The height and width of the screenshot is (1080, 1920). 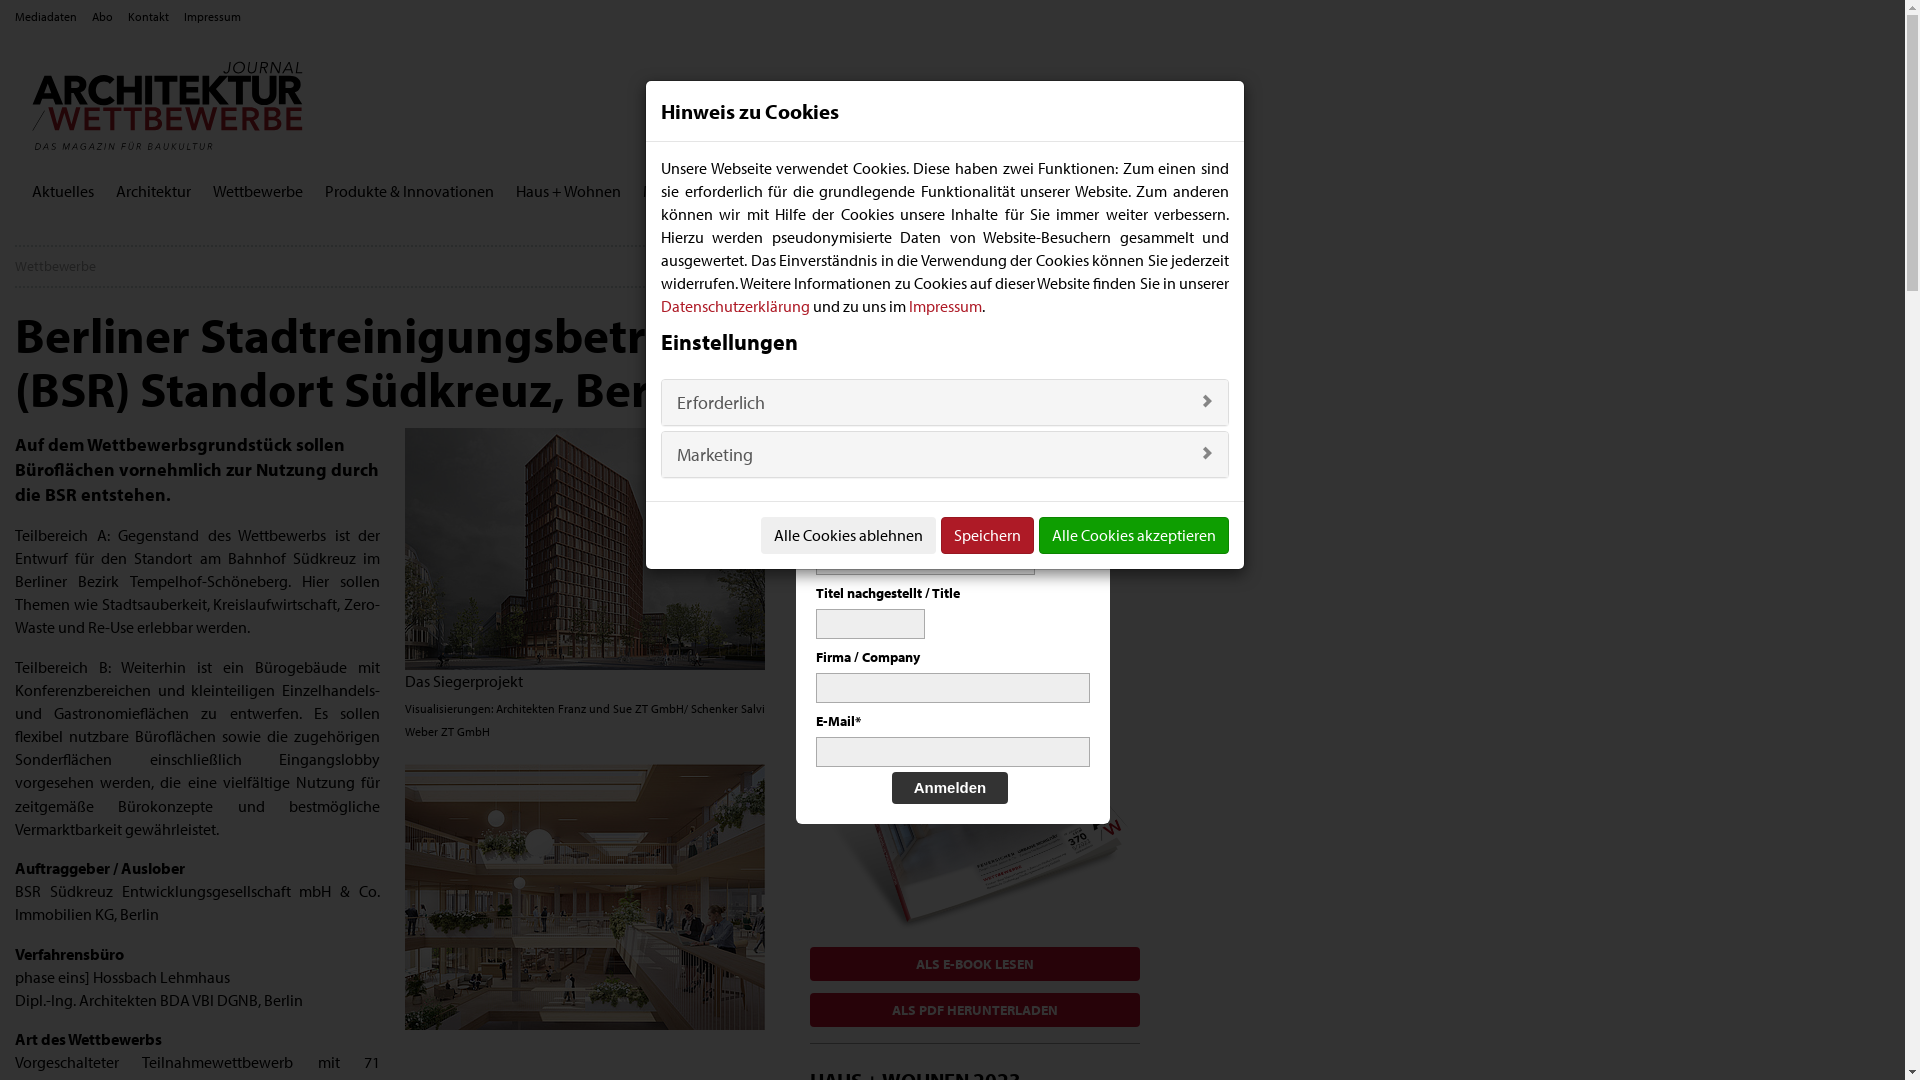 What do you see at coordinates (848, 536) in the screenshot?
I see `Alle Cookies ablehnen` at bounding box center [848, 536].